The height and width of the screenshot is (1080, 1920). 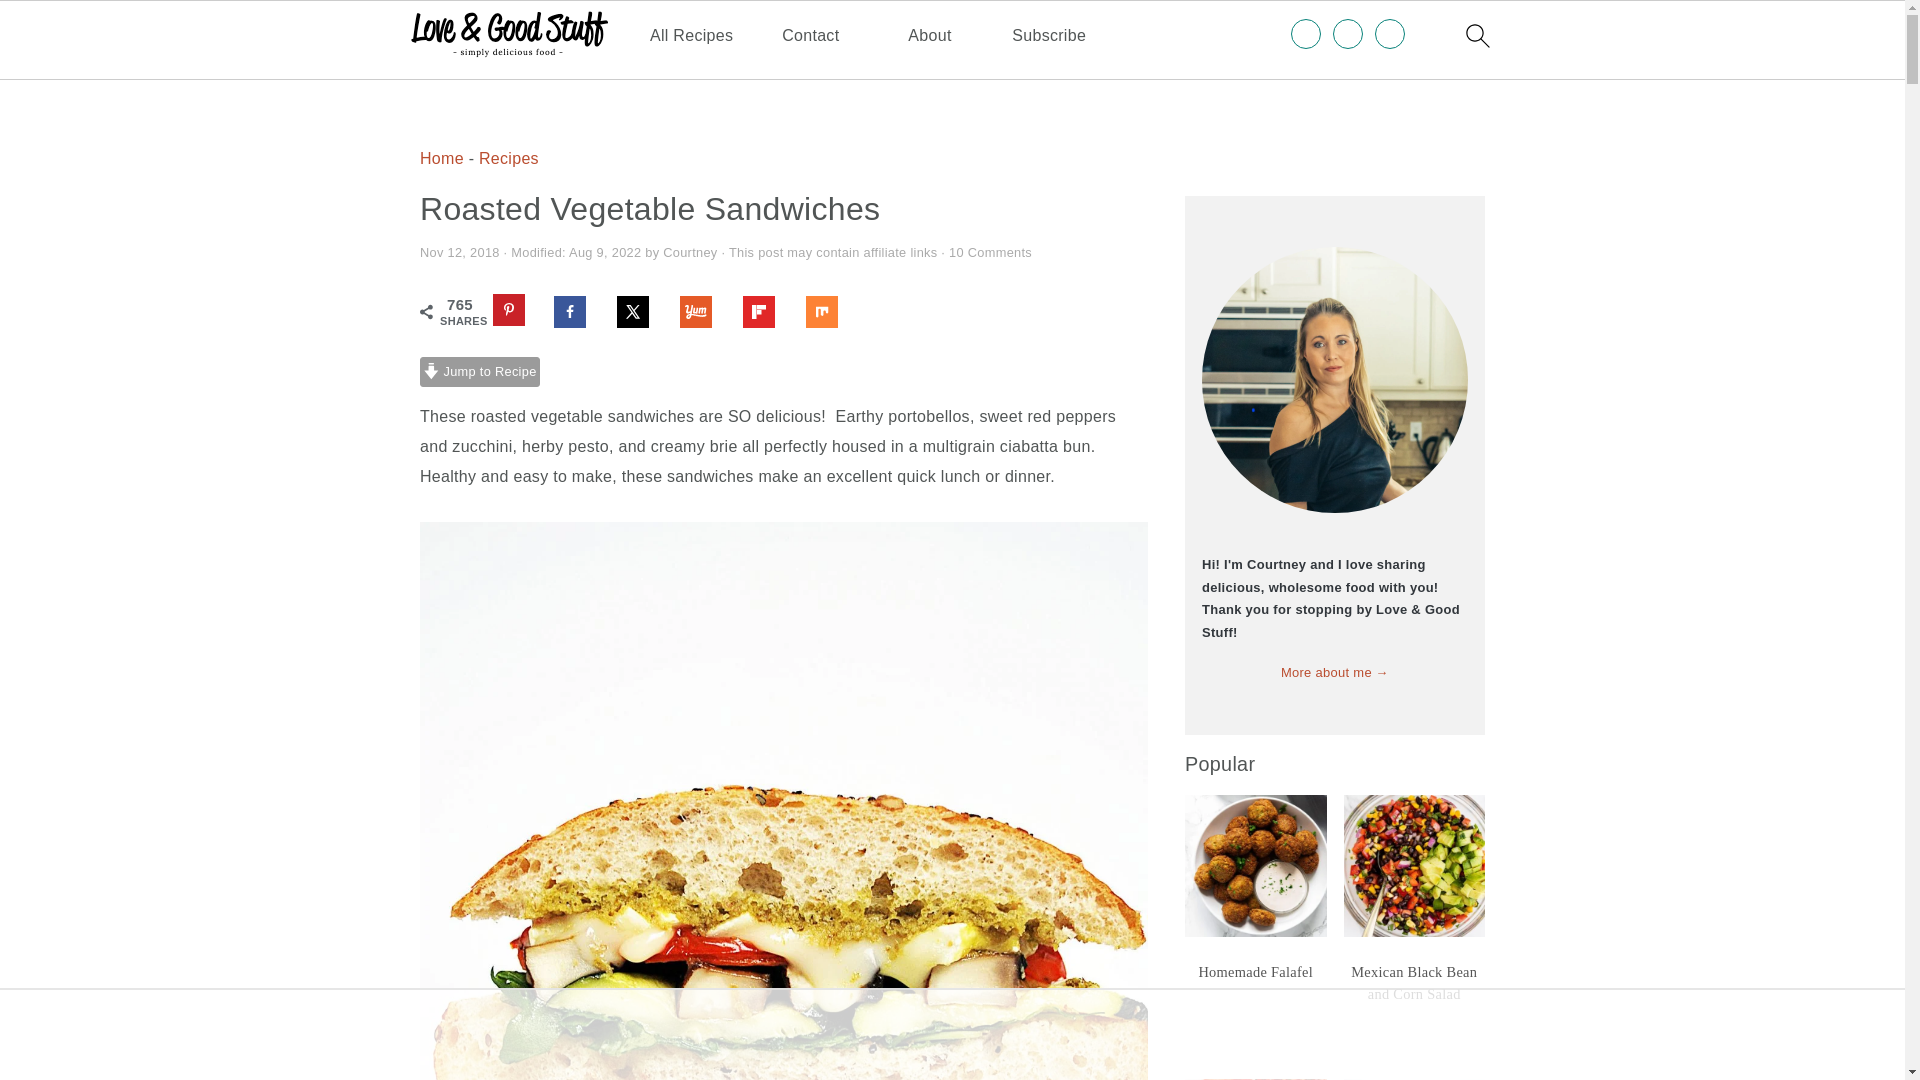 I want to click on 10 Comments, so click(x=990, y=252).